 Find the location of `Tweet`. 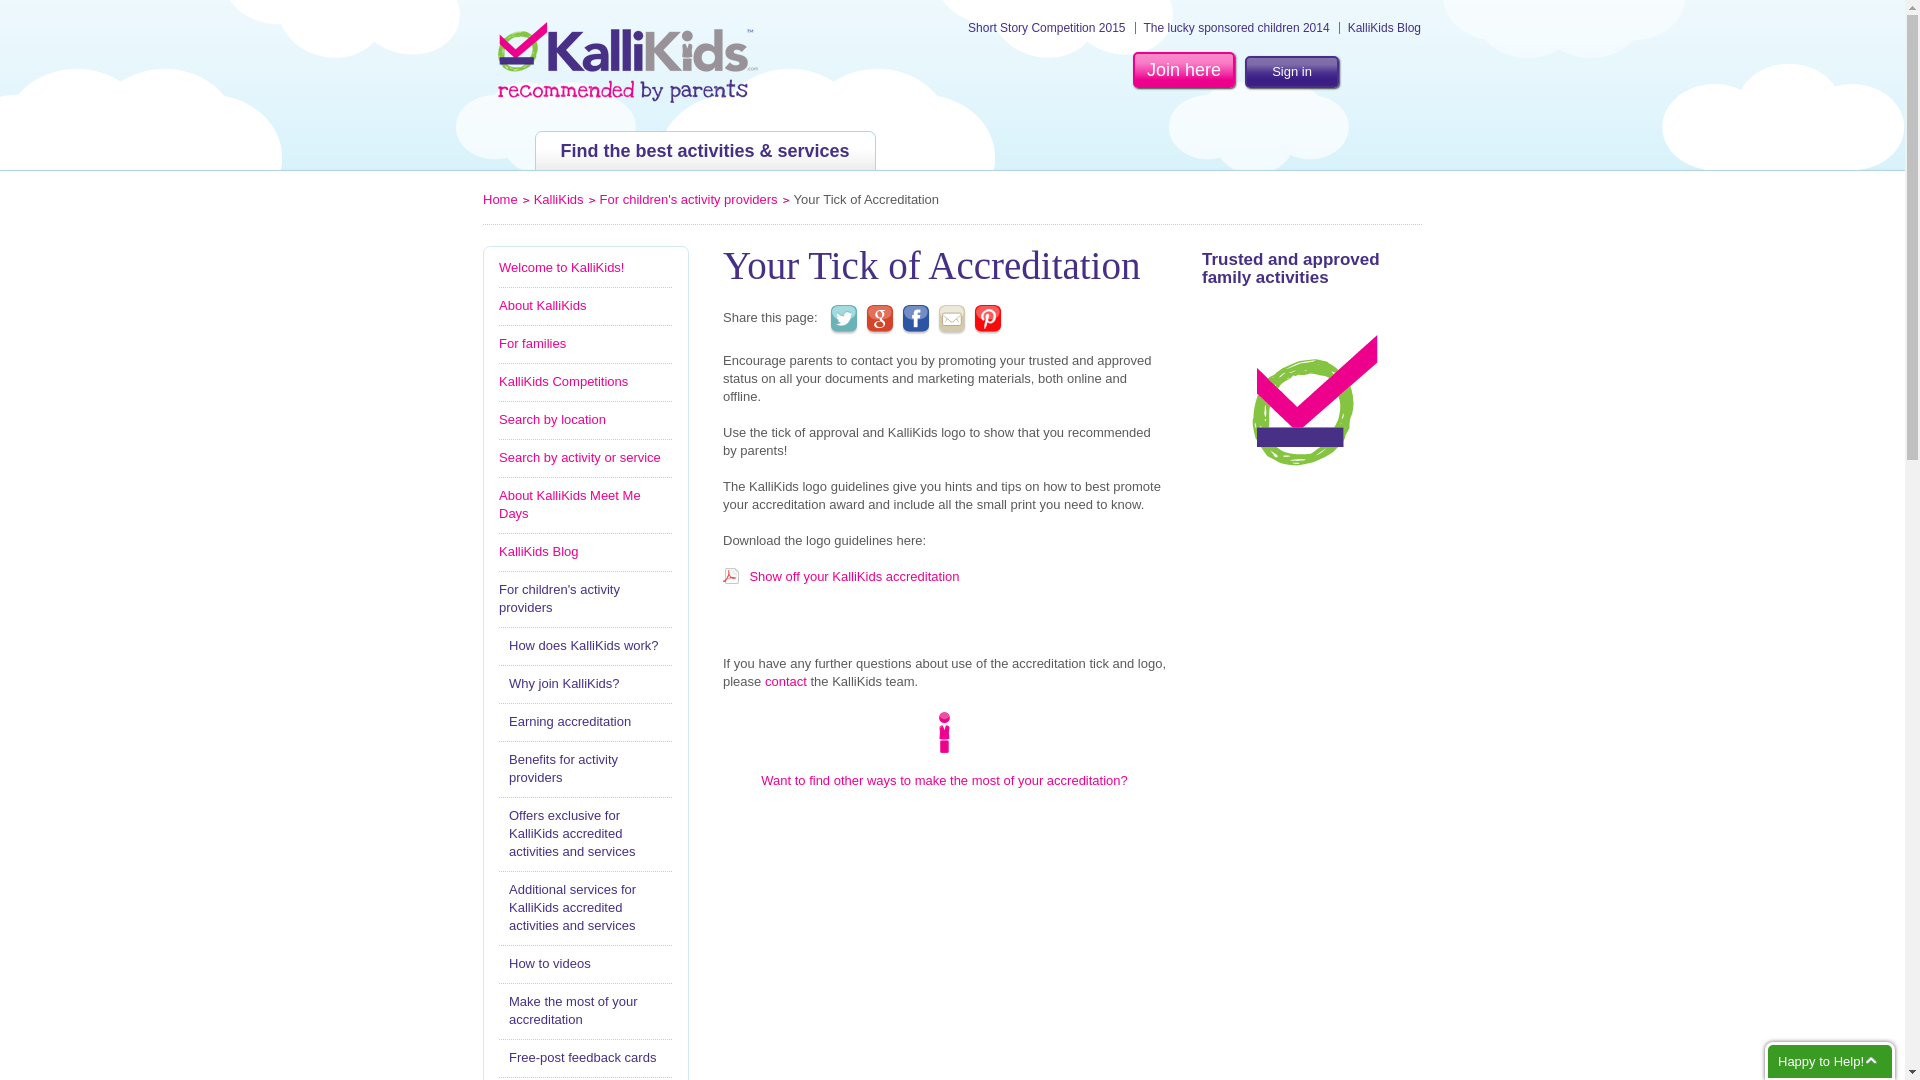

Tweet is located at coordinates (844, 319).